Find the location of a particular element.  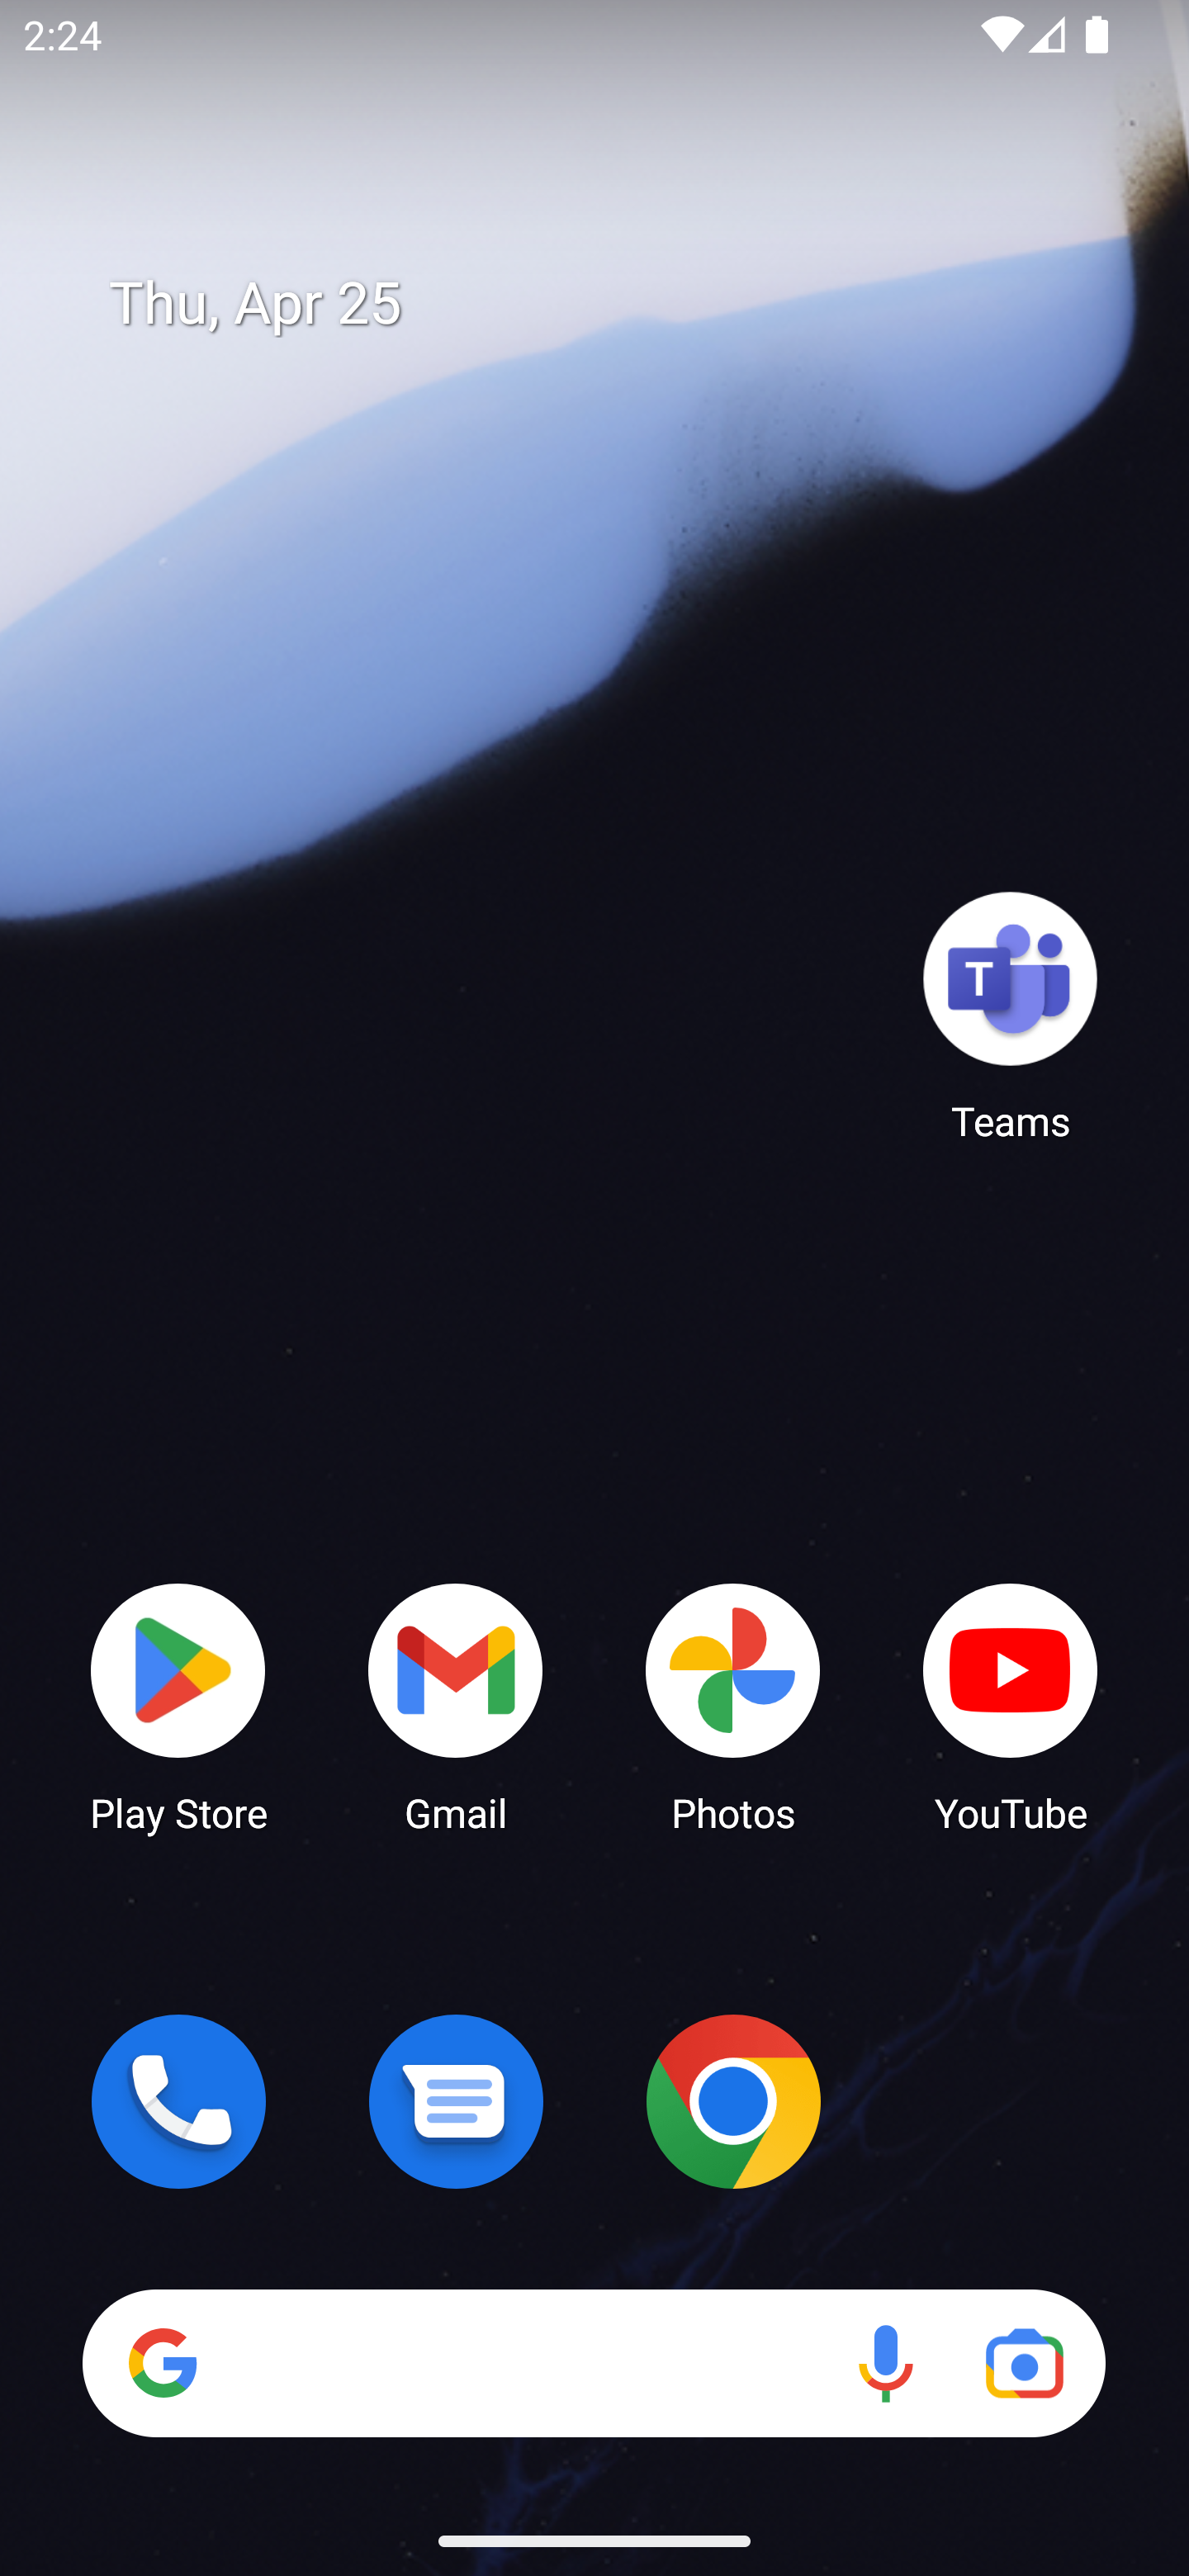

Messages is located at coordinates (456, 2101).